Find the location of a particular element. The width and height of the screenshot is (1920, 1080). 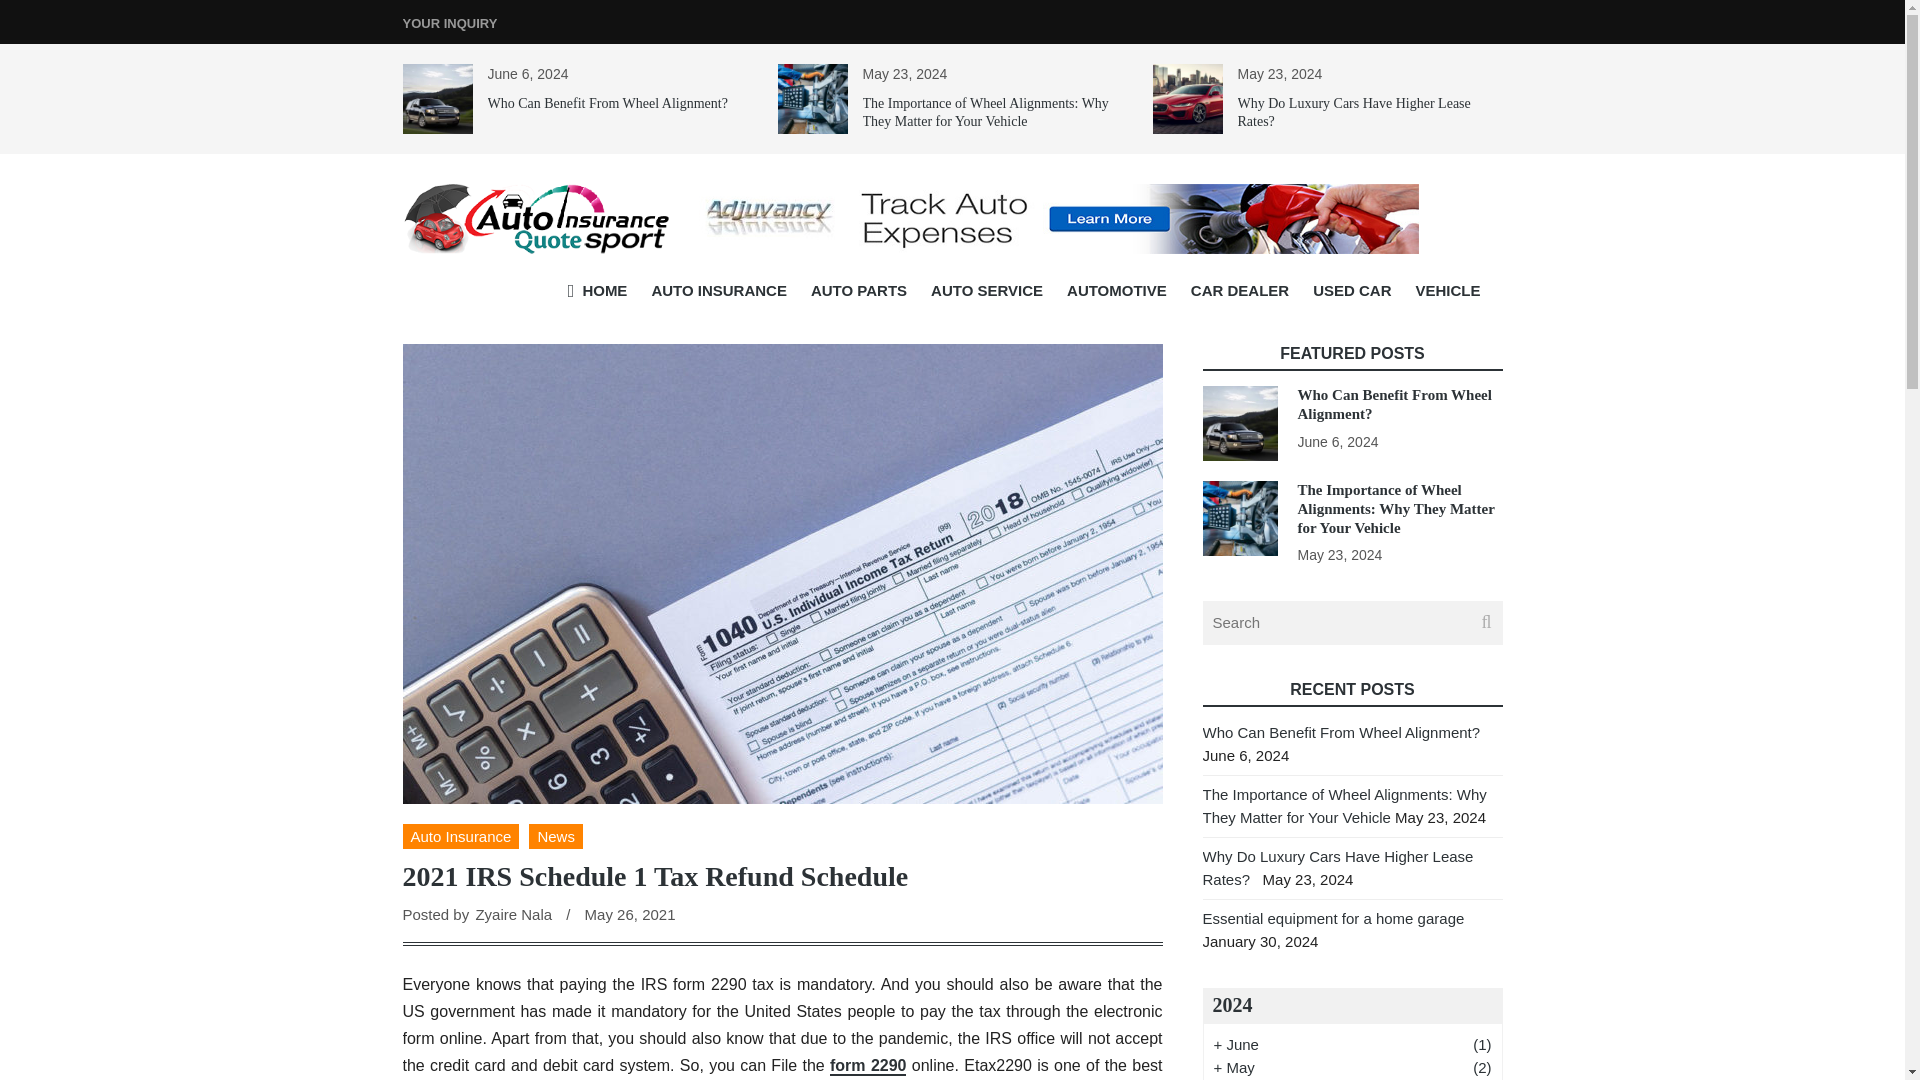

Auto Insurance is located at coordinates (460, 836).